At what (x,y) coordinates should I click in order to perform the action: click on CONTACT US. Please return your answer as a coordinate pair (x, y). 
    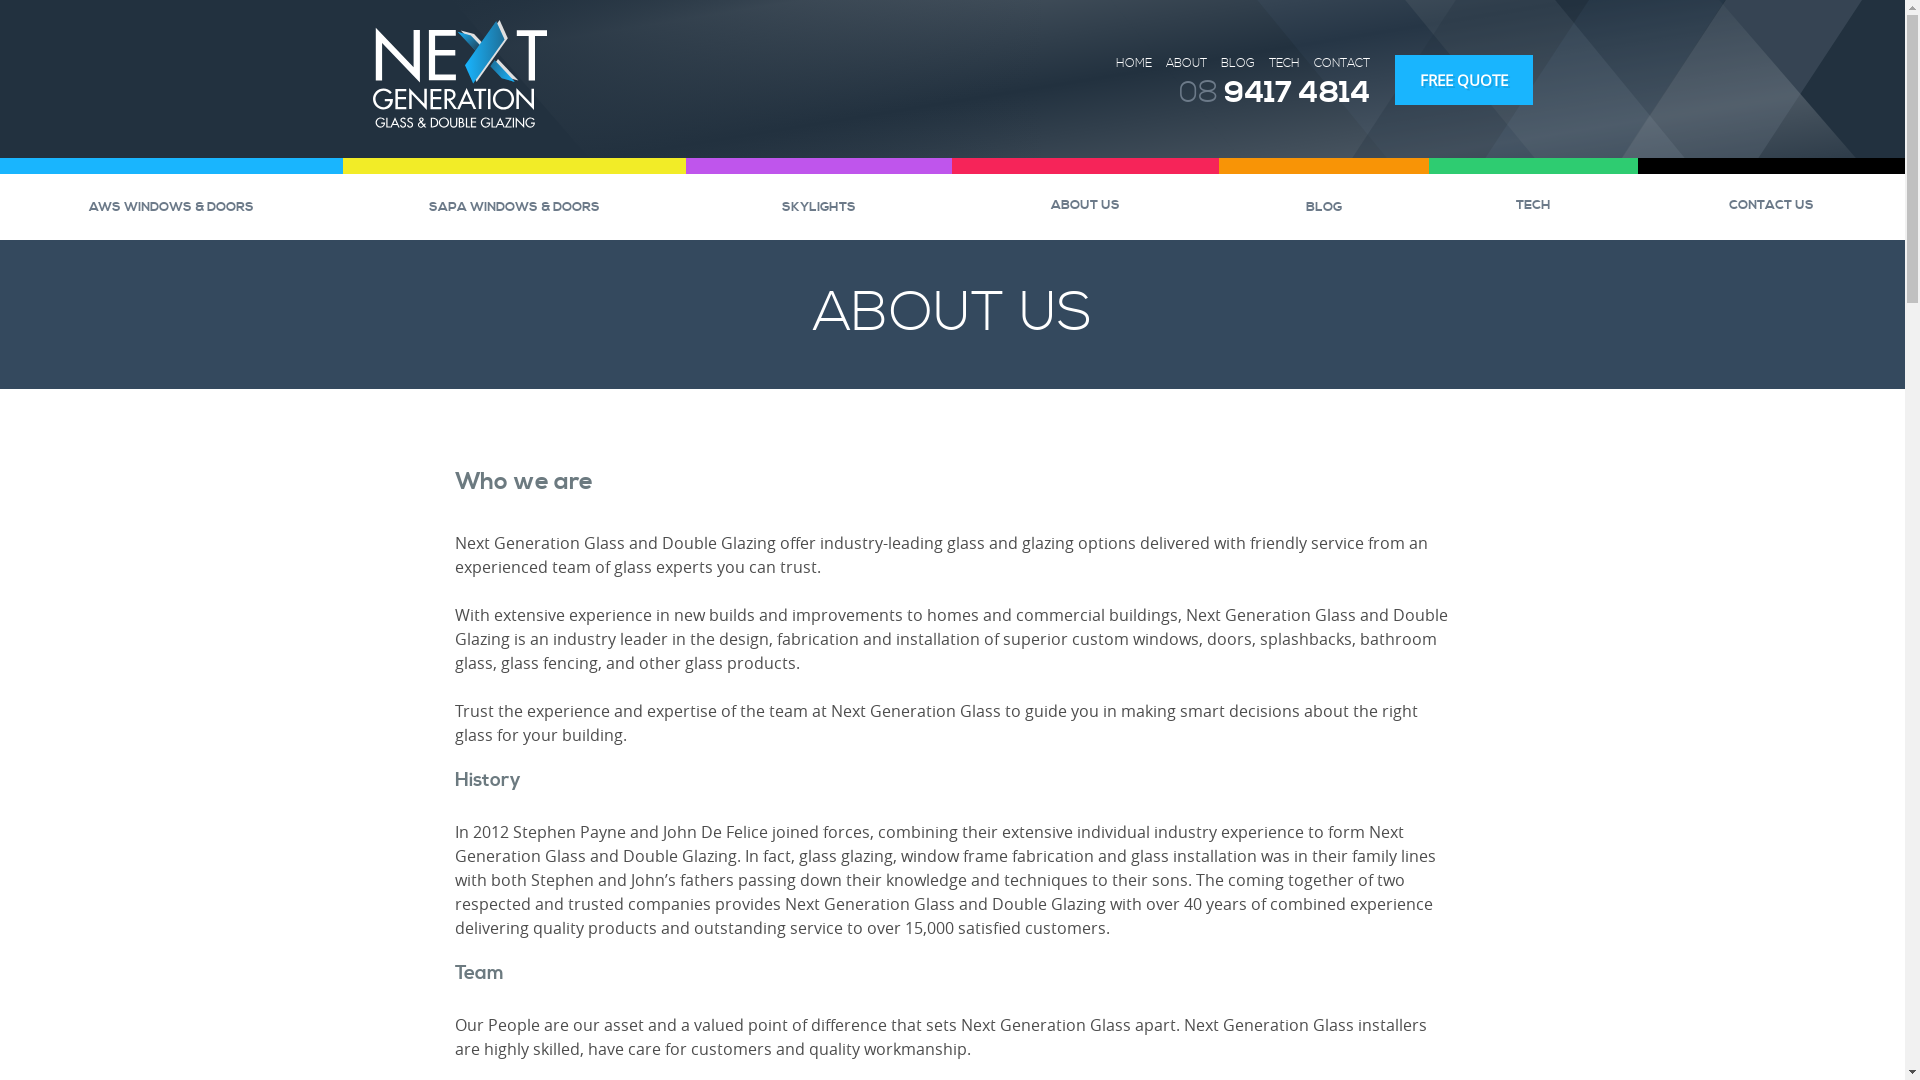
    Looking at the image, I should click on (1772, 205).